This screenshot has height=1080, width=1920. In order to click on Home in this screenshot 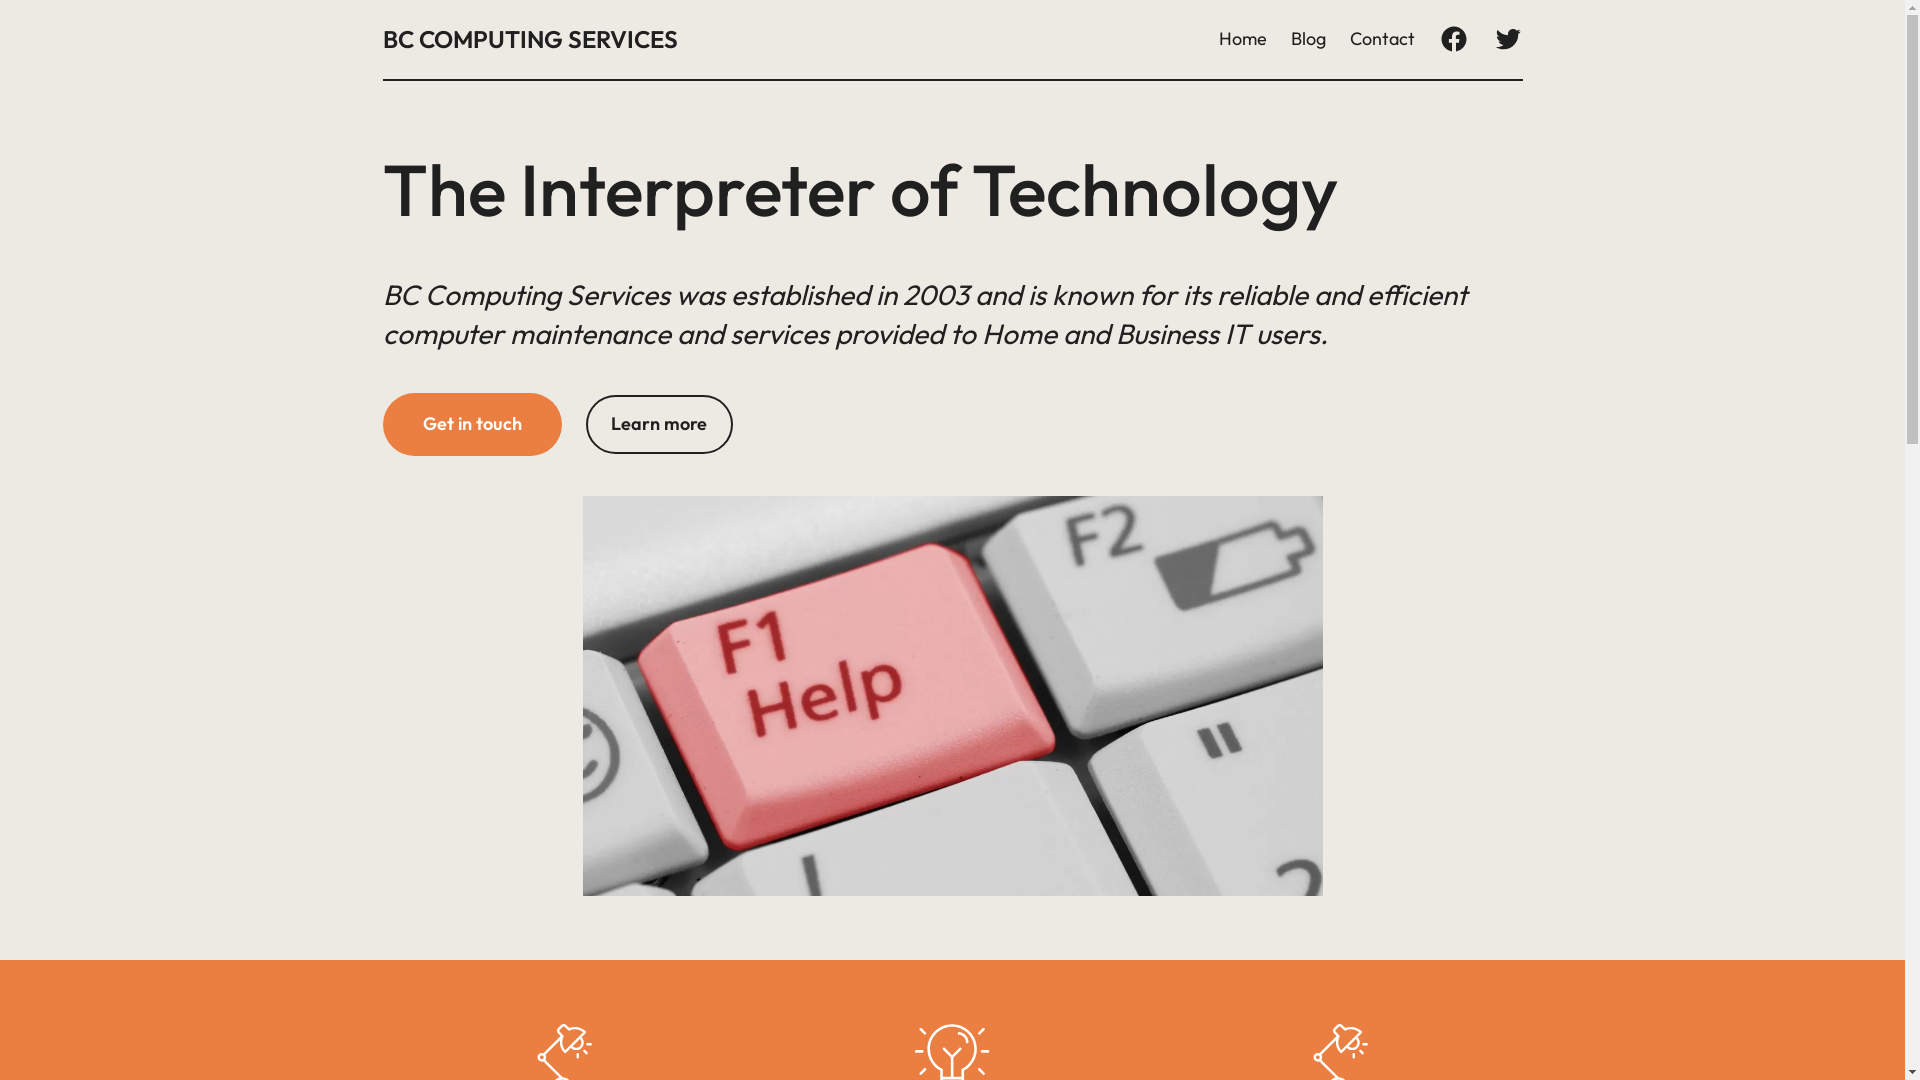, I will do `click(1242, 40)`.